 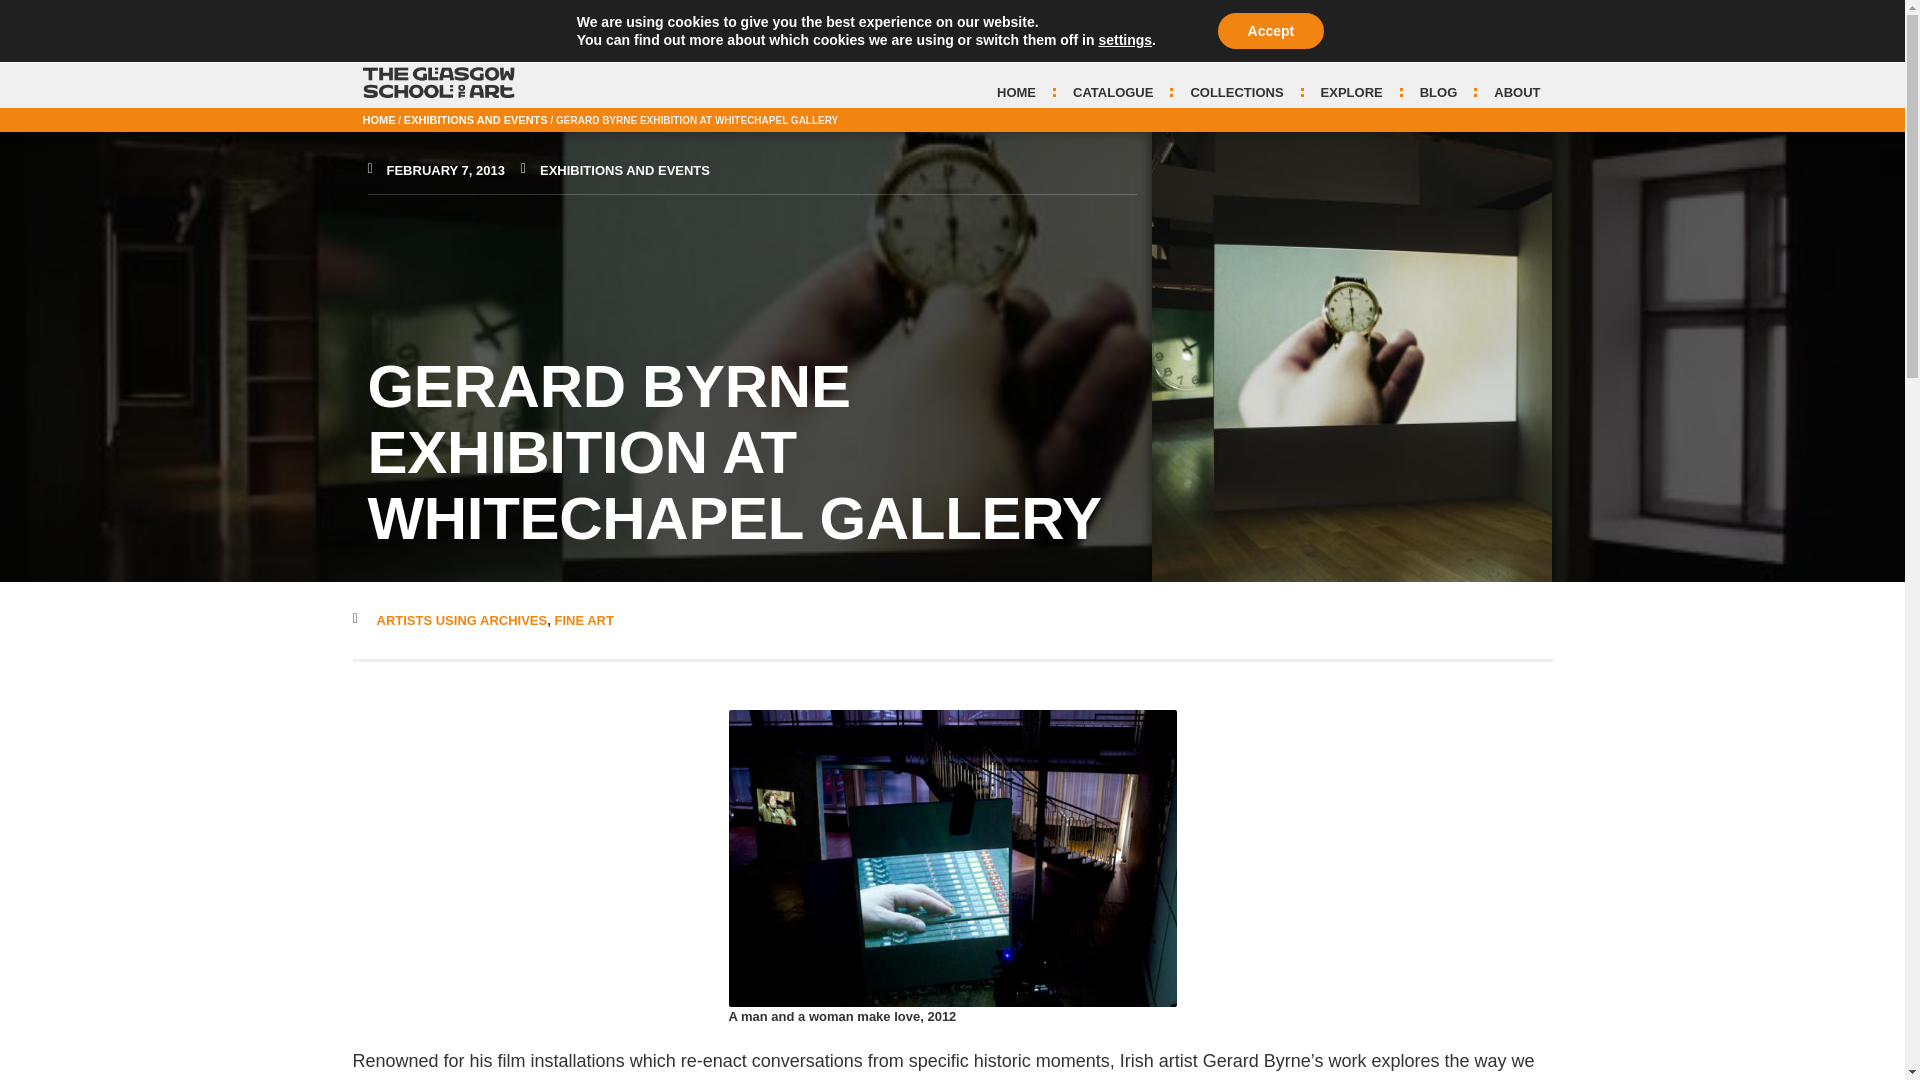 I want to click on HOME, so click(x=1016, y=92).